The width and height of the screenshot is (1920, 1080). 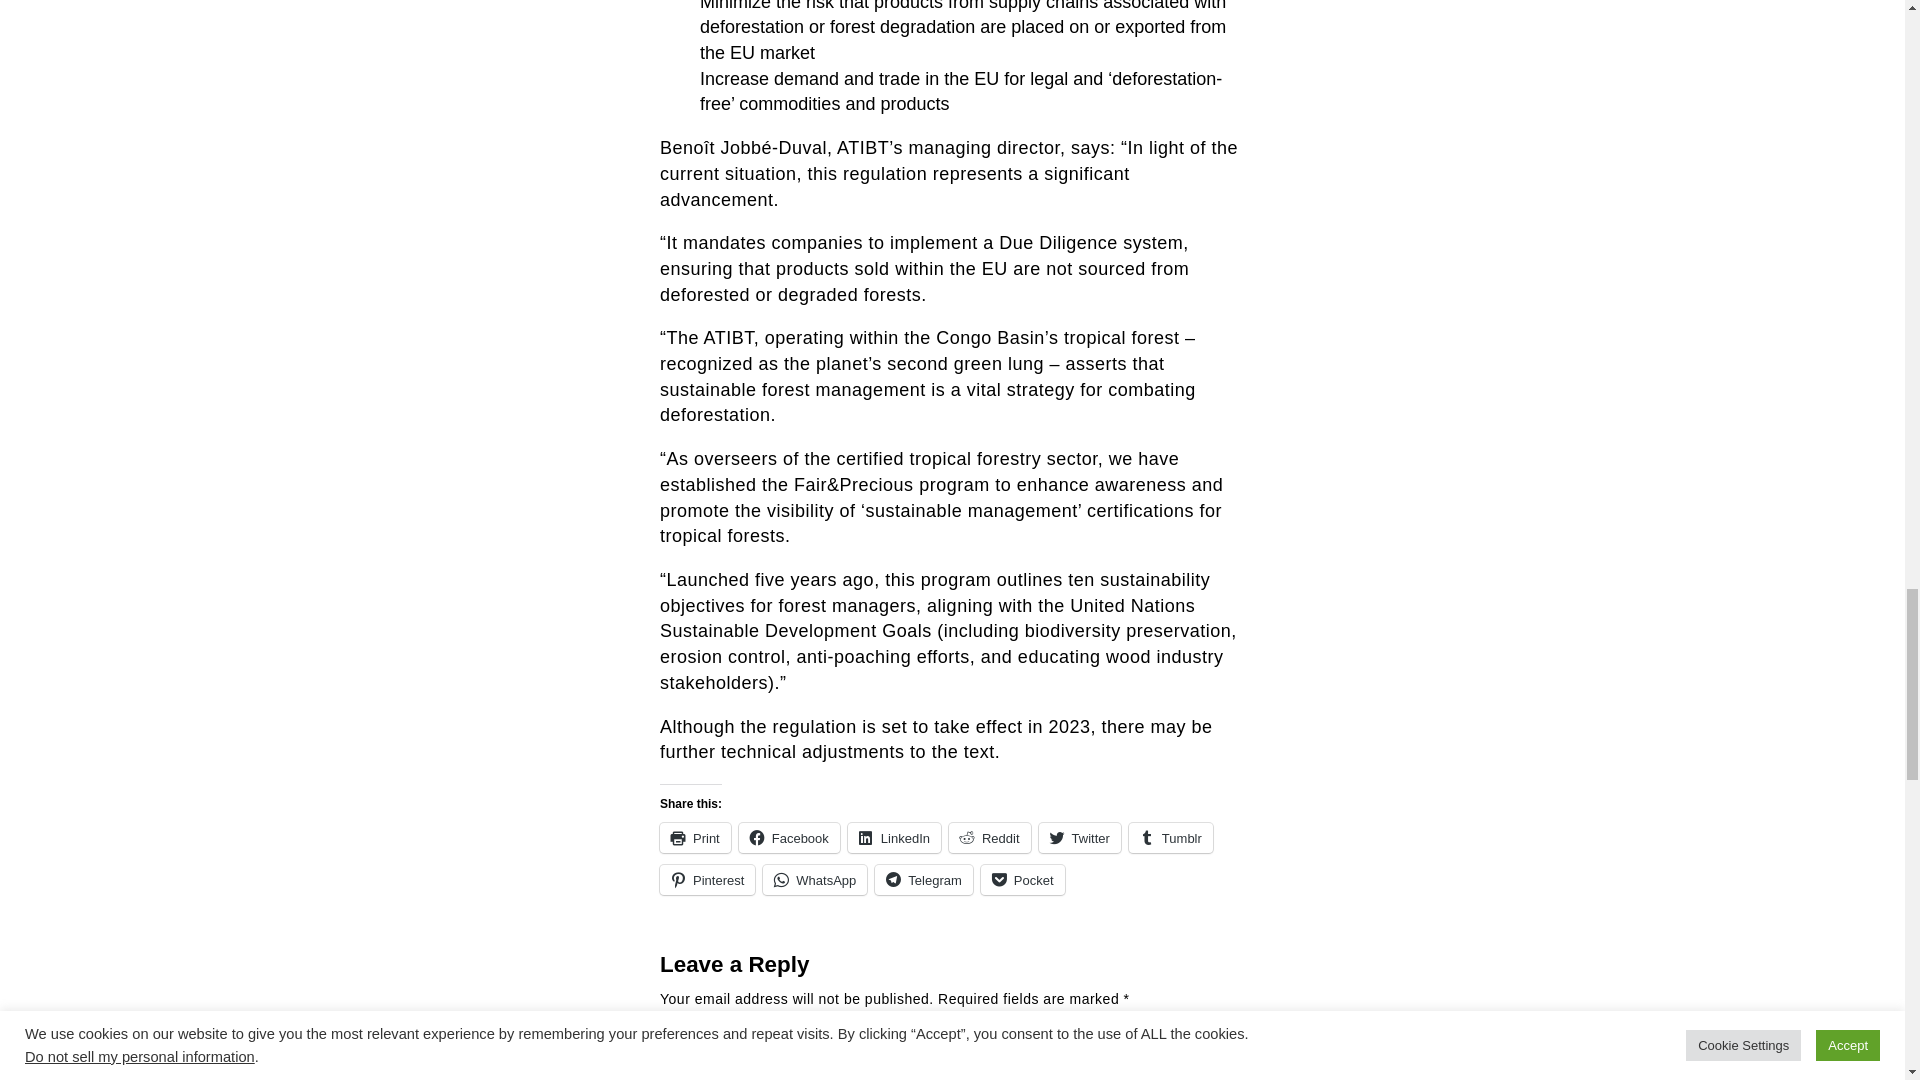 What do you see at coordinates (696, 838) in the screenshot?
I see `Click to print` at bounding box center [696, 838].